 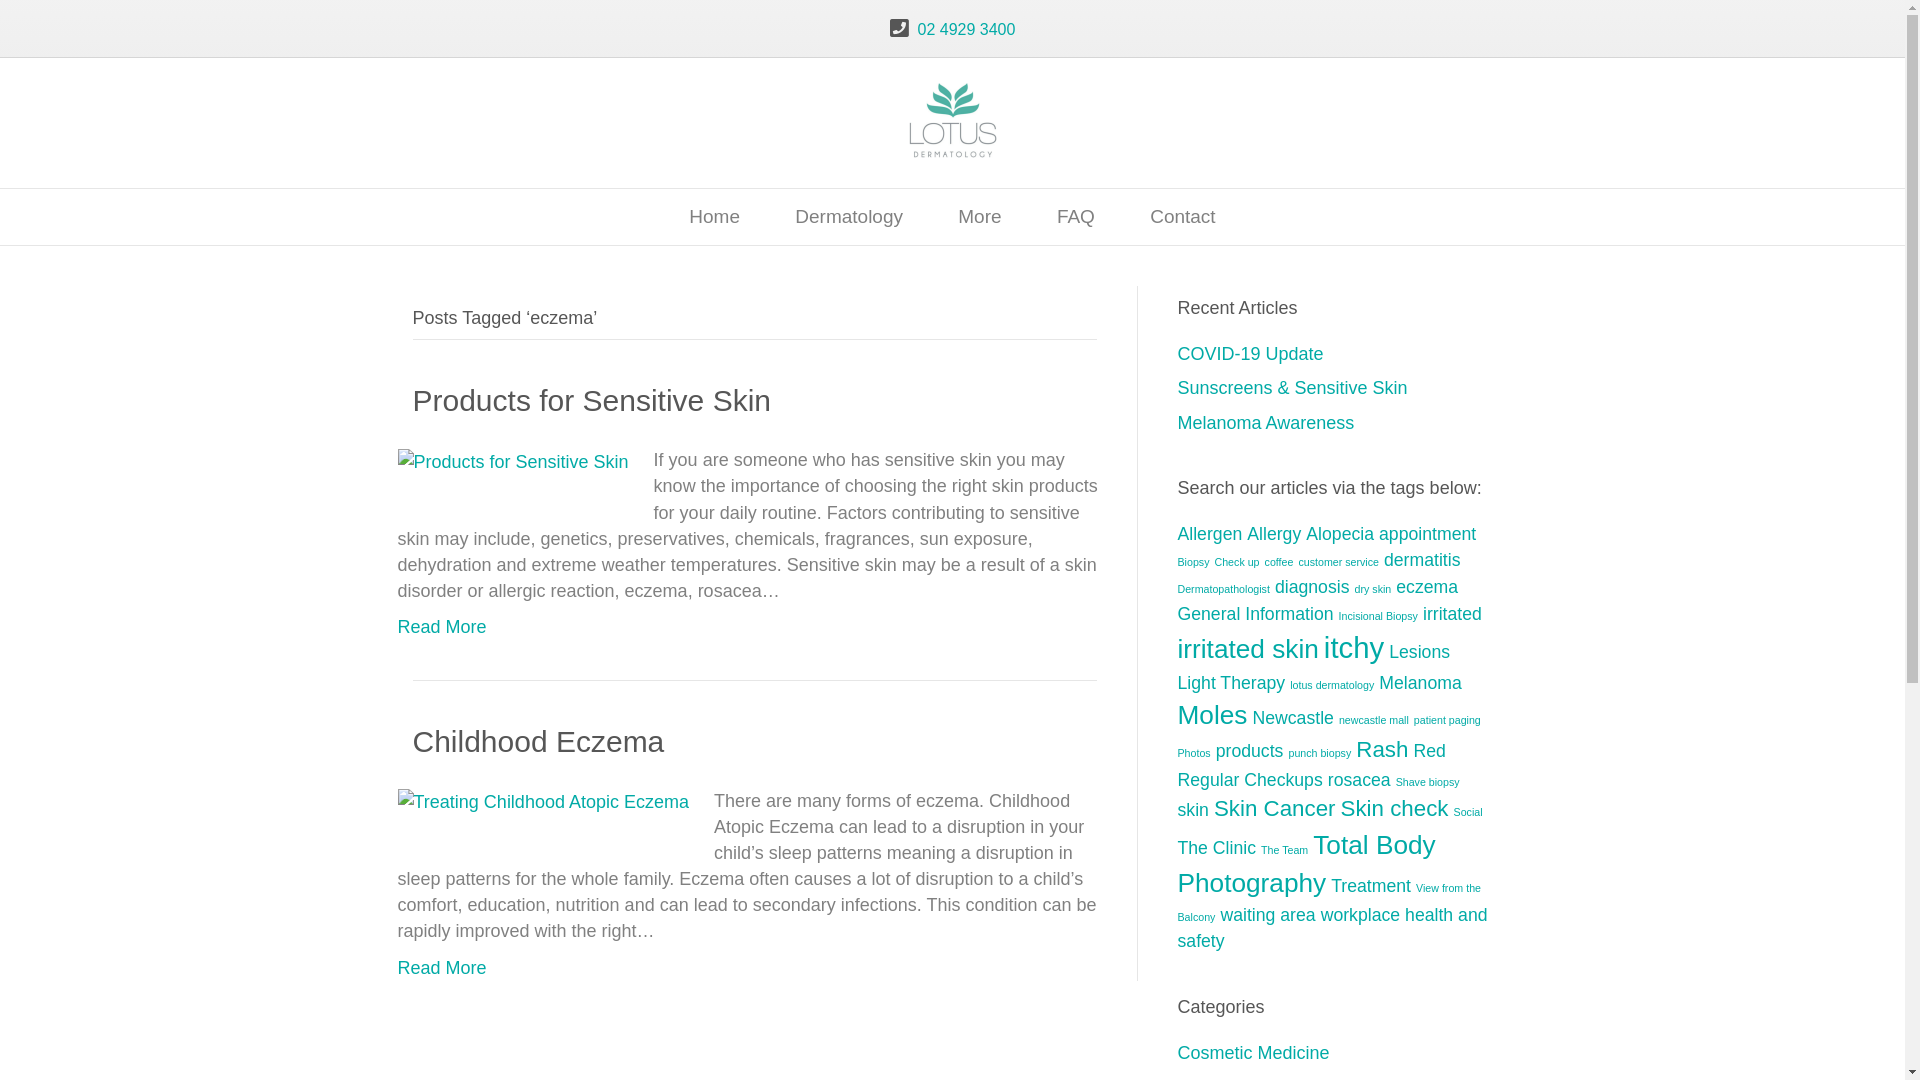 I want to click on Products for Sensitive Skin, so click(x=592, y=400).